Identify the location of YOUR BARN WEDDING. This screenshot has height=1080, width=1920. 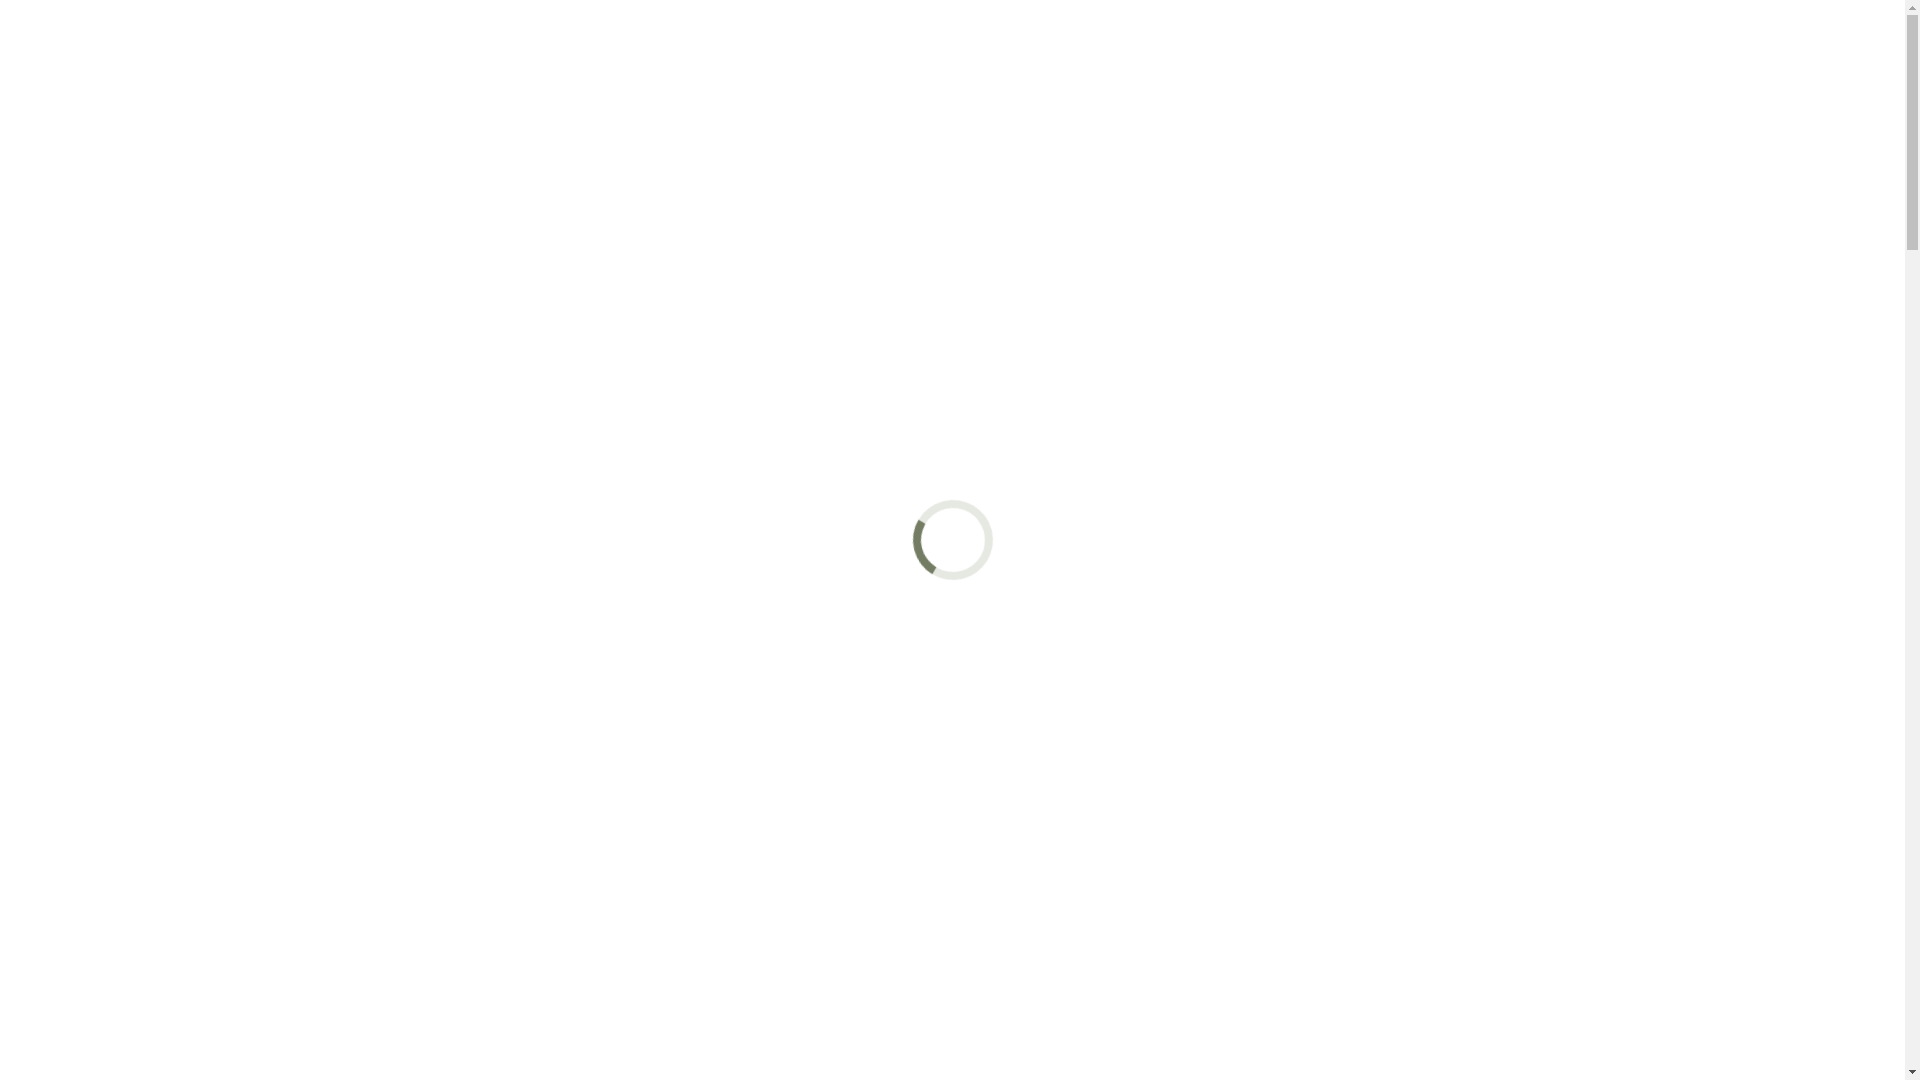
(988, 45).